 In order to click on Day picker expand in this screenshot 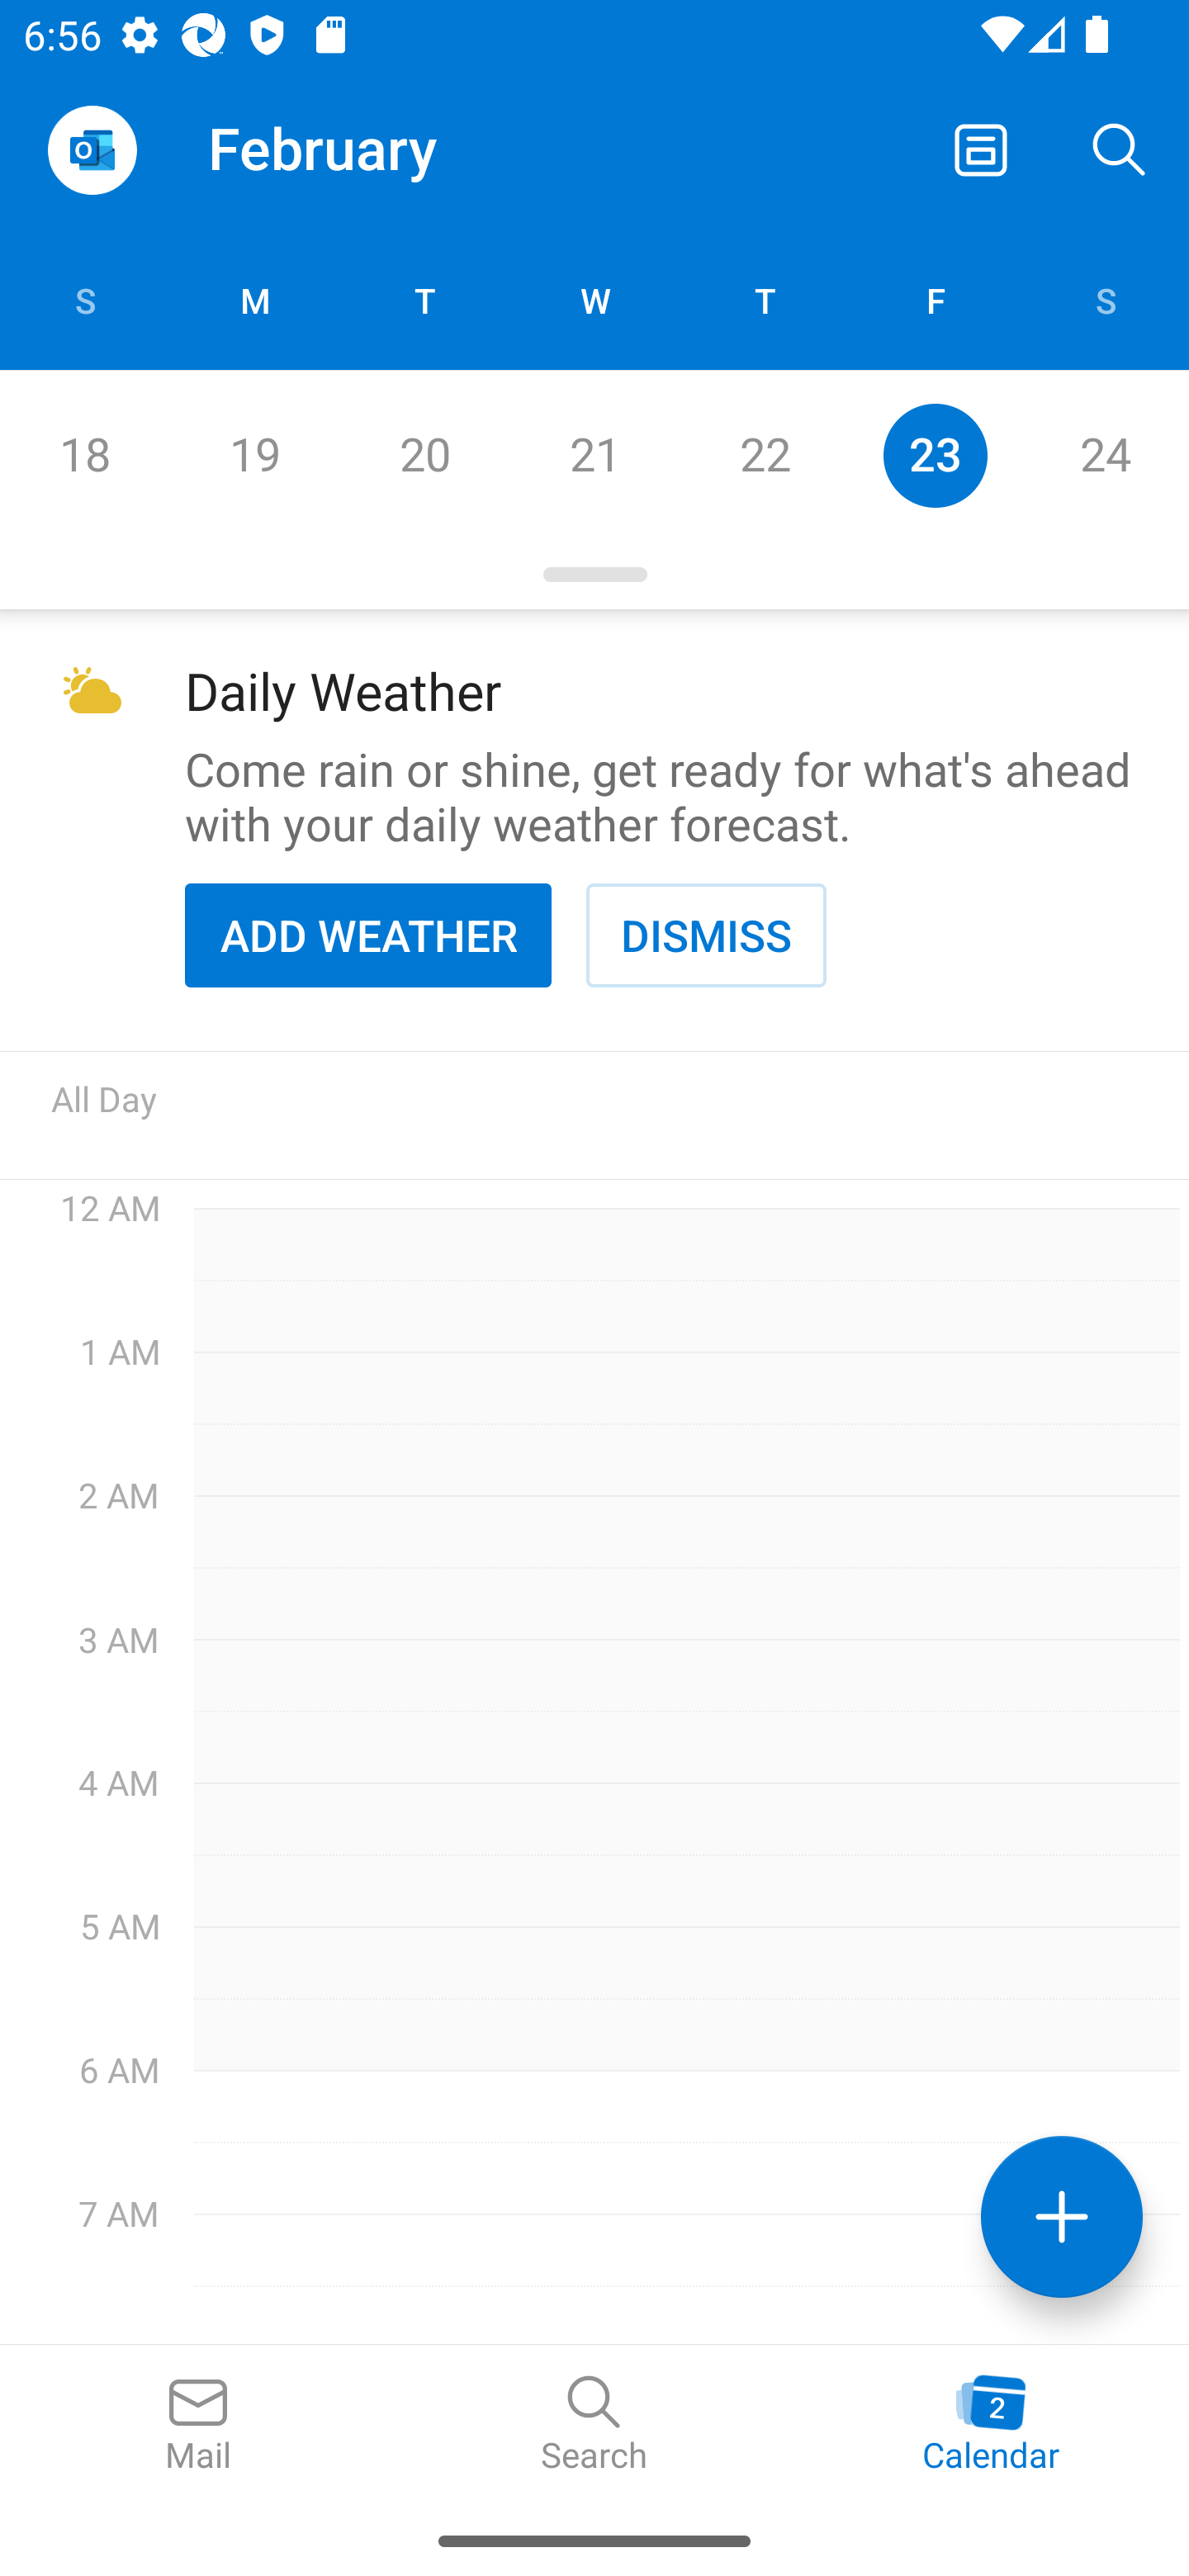, I will do `click(594, 575)`.